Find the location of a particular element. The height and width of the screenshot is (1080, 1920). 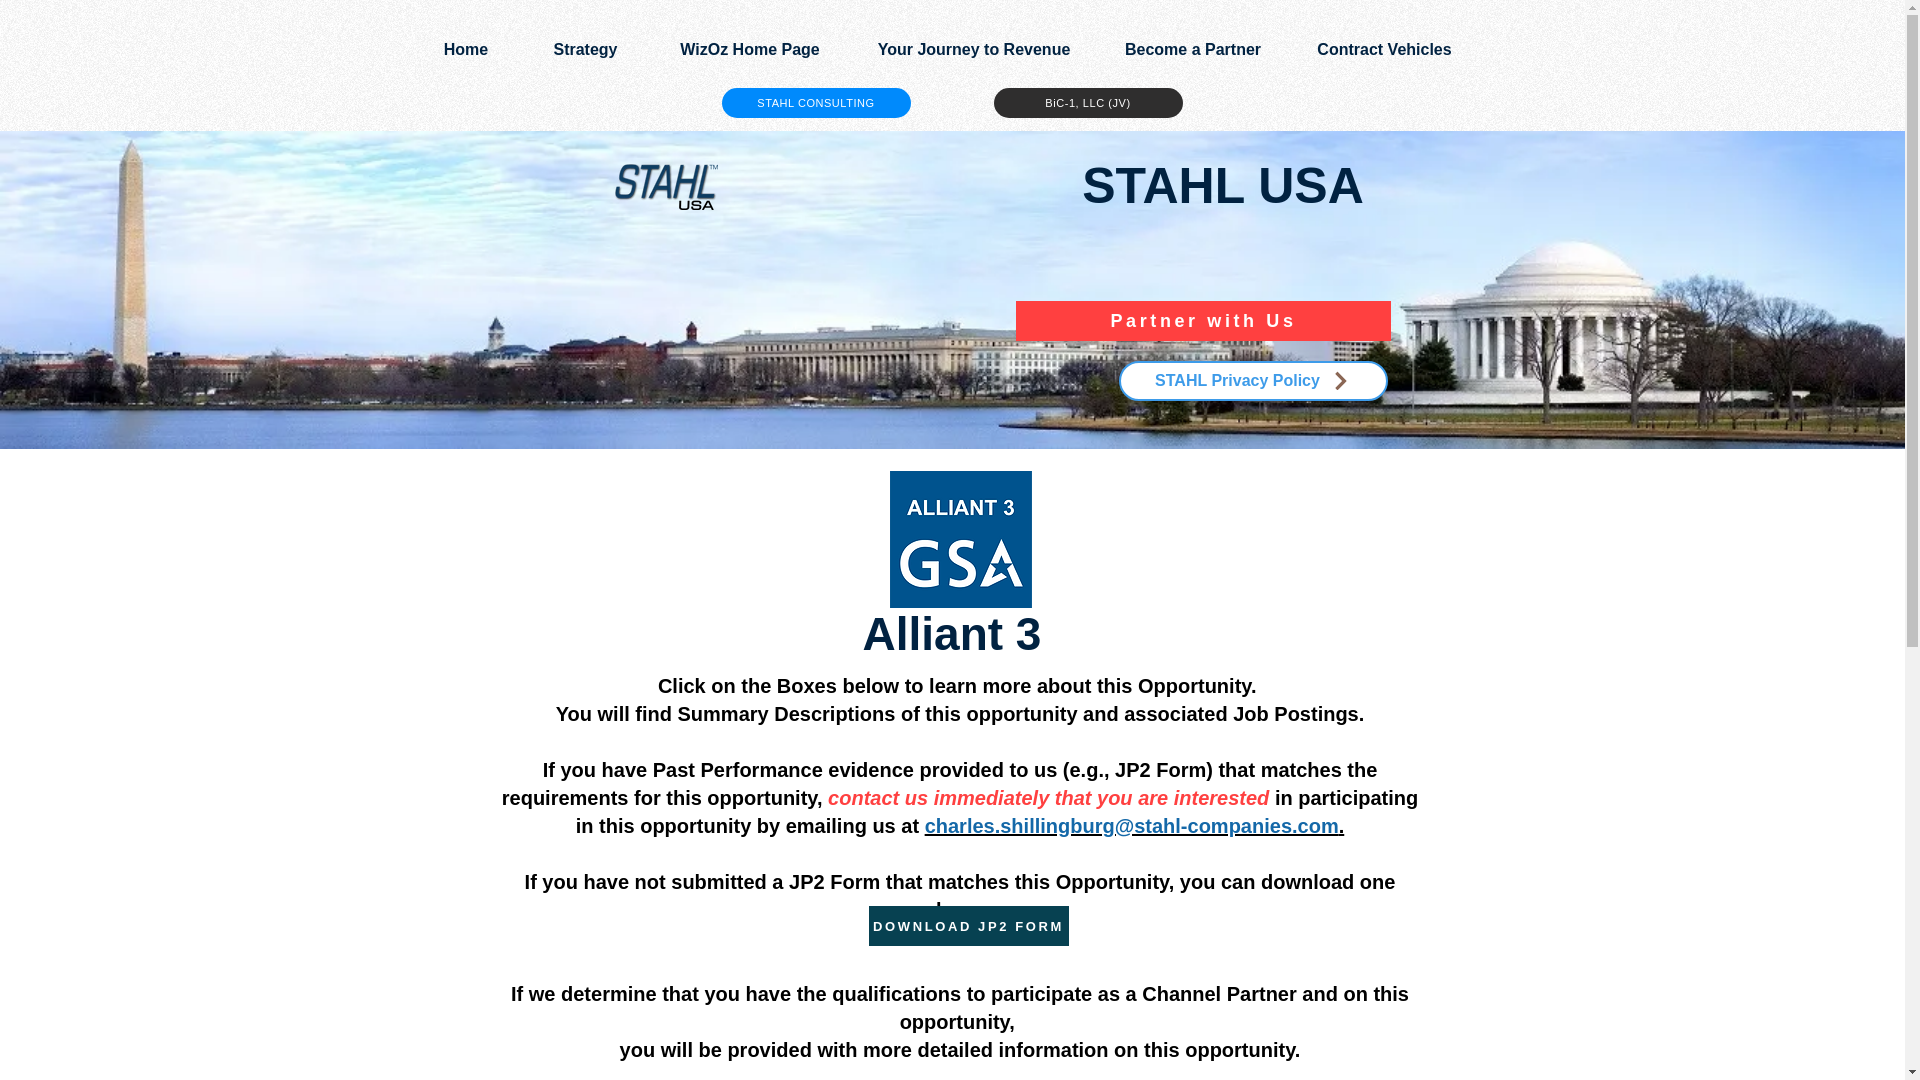

STAHL Privacy Policy is located at coordinates (1252, 380).